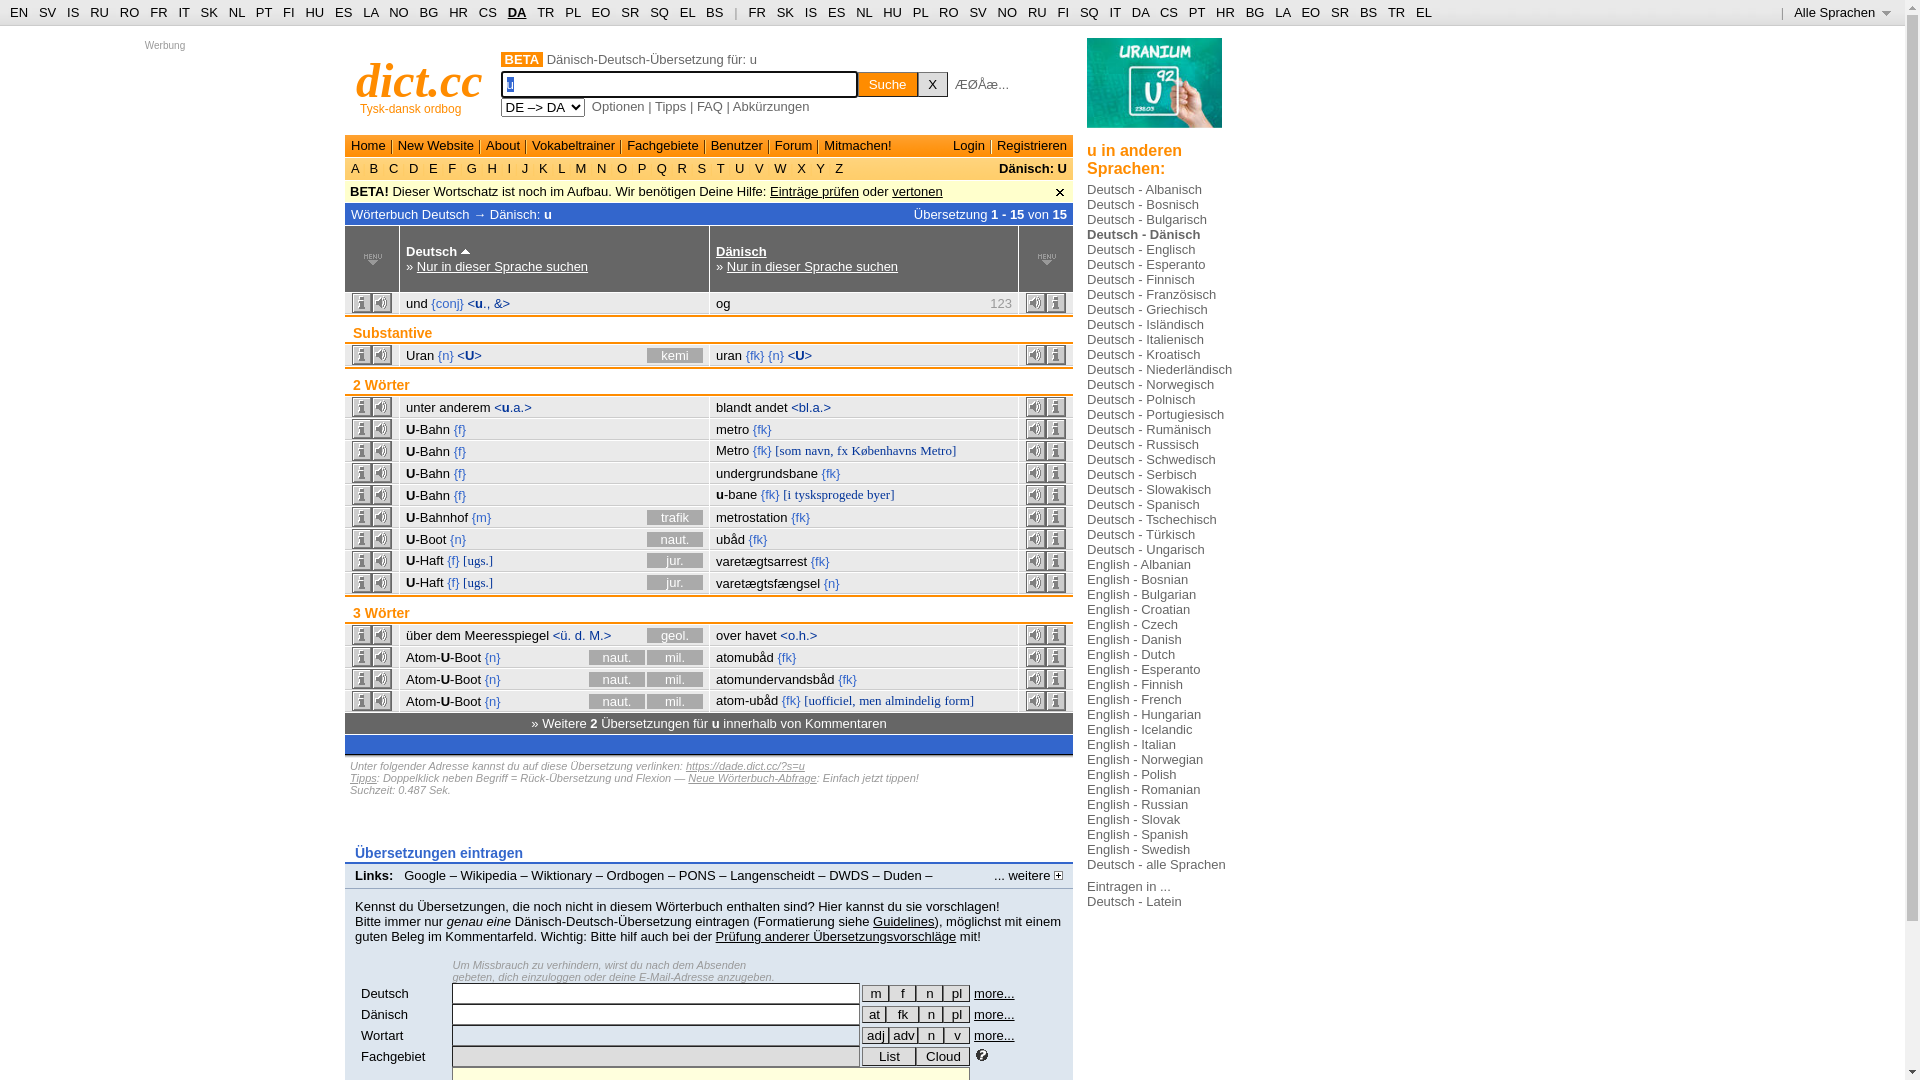 This screenshot has width=1920, height=1080. I want to click on NO, so click(1008, 12).